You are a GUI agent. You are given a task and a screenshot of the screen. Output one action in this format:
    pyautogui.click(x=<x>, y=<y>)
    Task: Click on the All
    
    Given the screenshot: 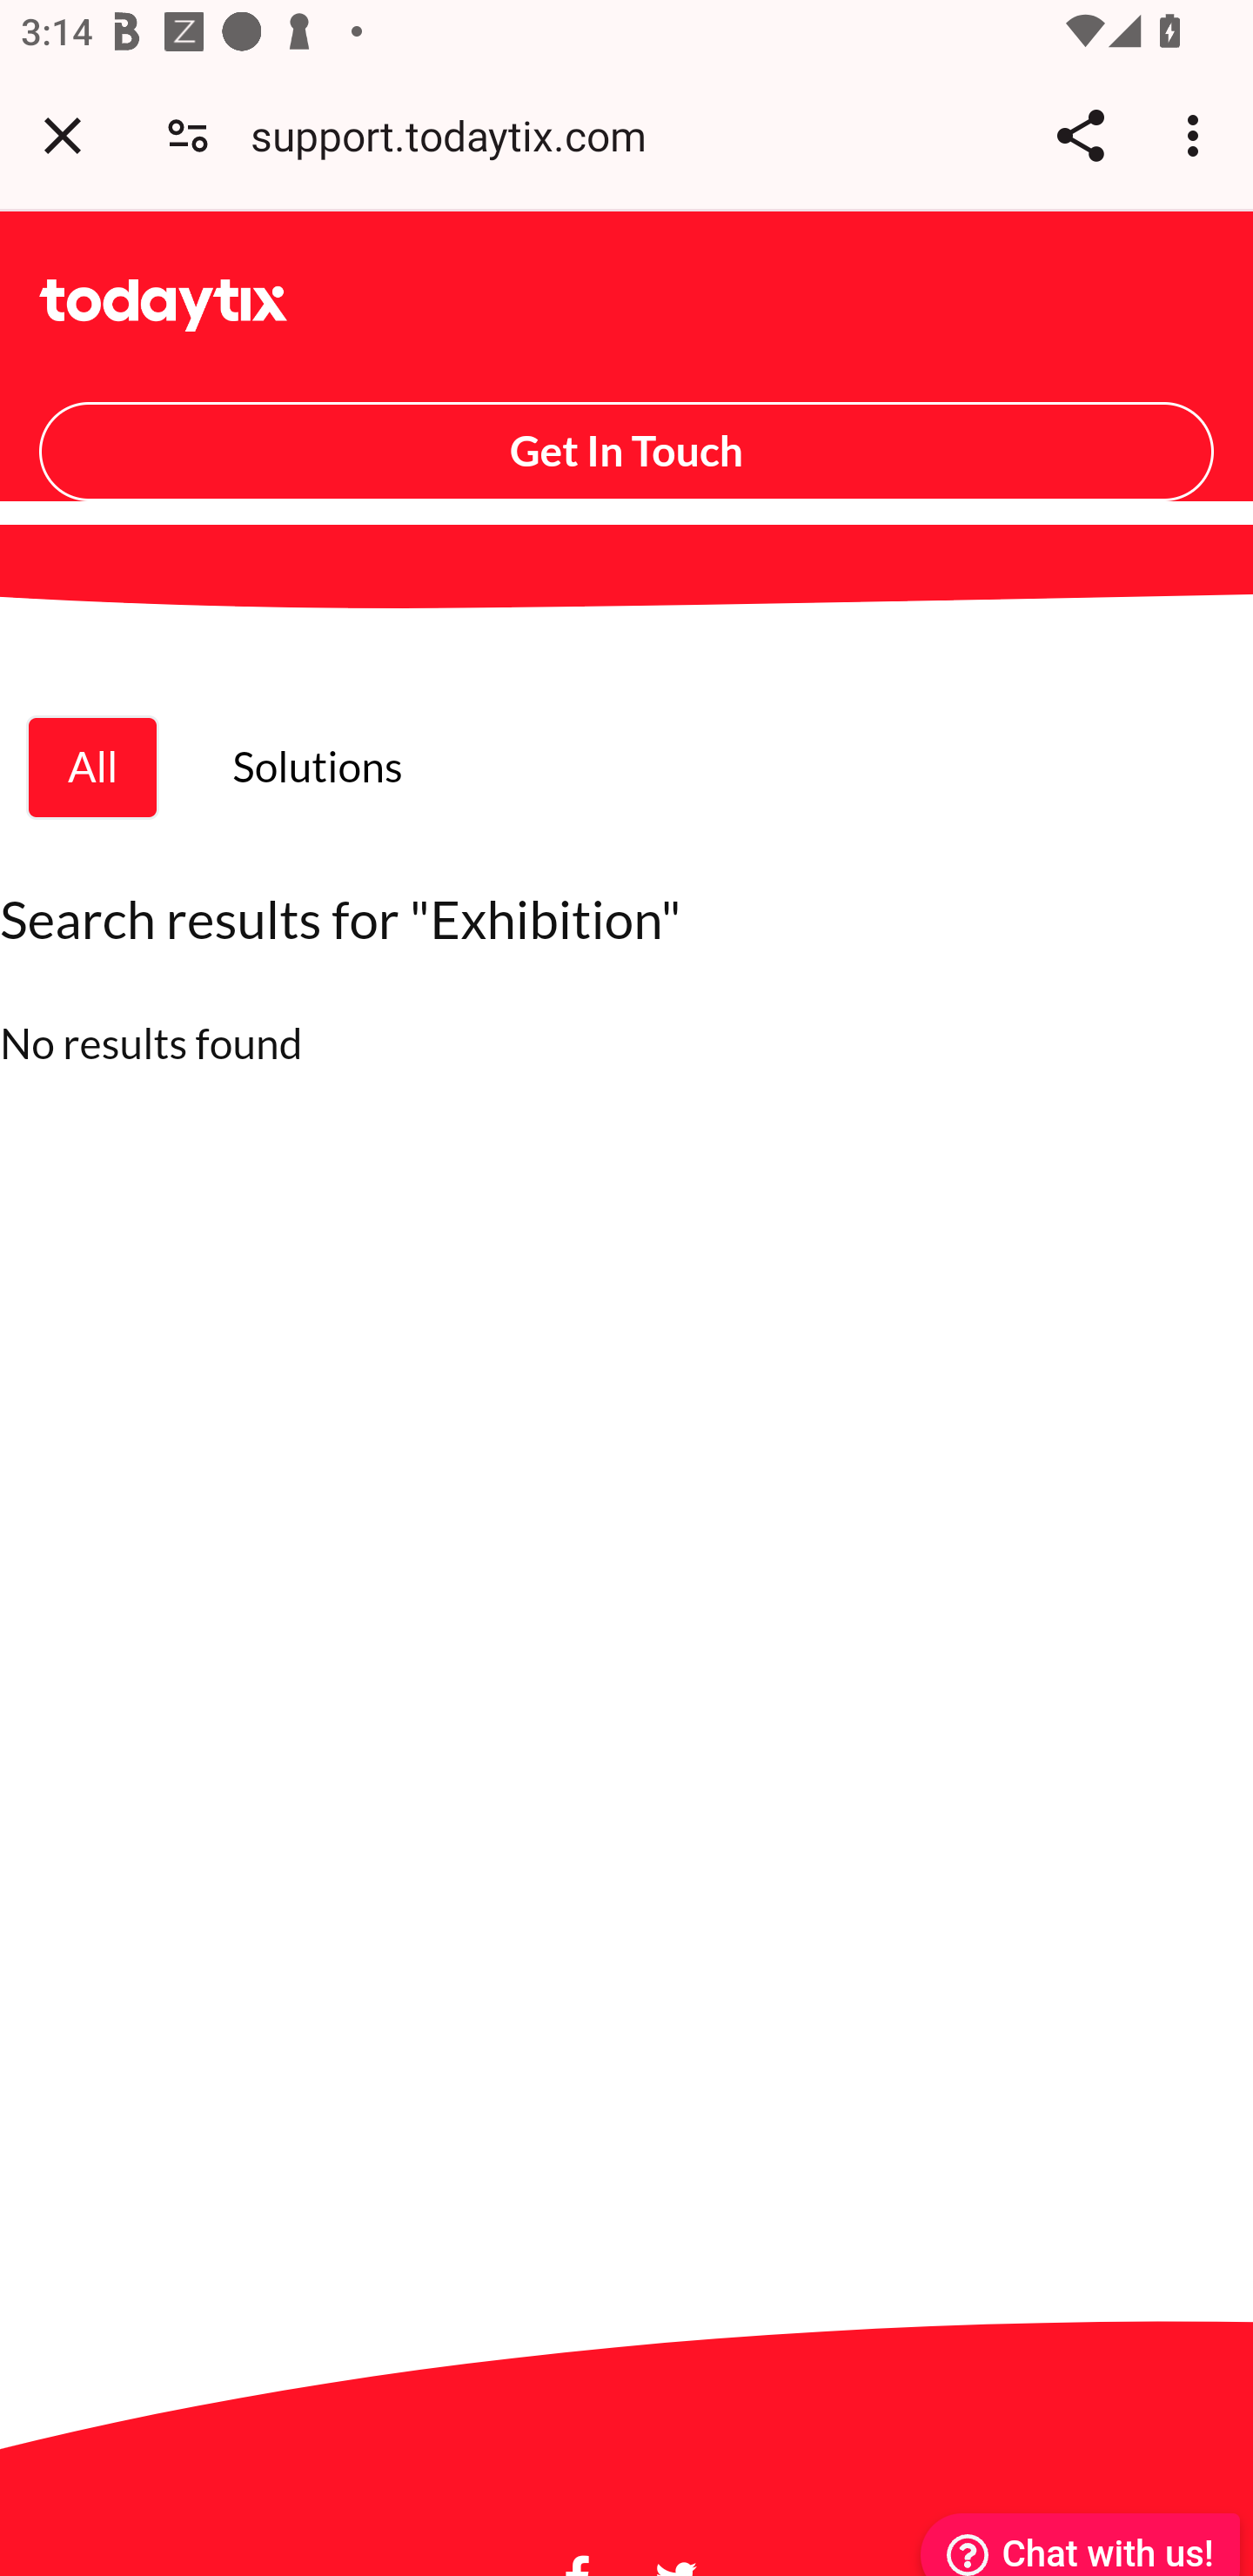 What is the action you would take?
    pyautogui.click(x=94, y=766)
    